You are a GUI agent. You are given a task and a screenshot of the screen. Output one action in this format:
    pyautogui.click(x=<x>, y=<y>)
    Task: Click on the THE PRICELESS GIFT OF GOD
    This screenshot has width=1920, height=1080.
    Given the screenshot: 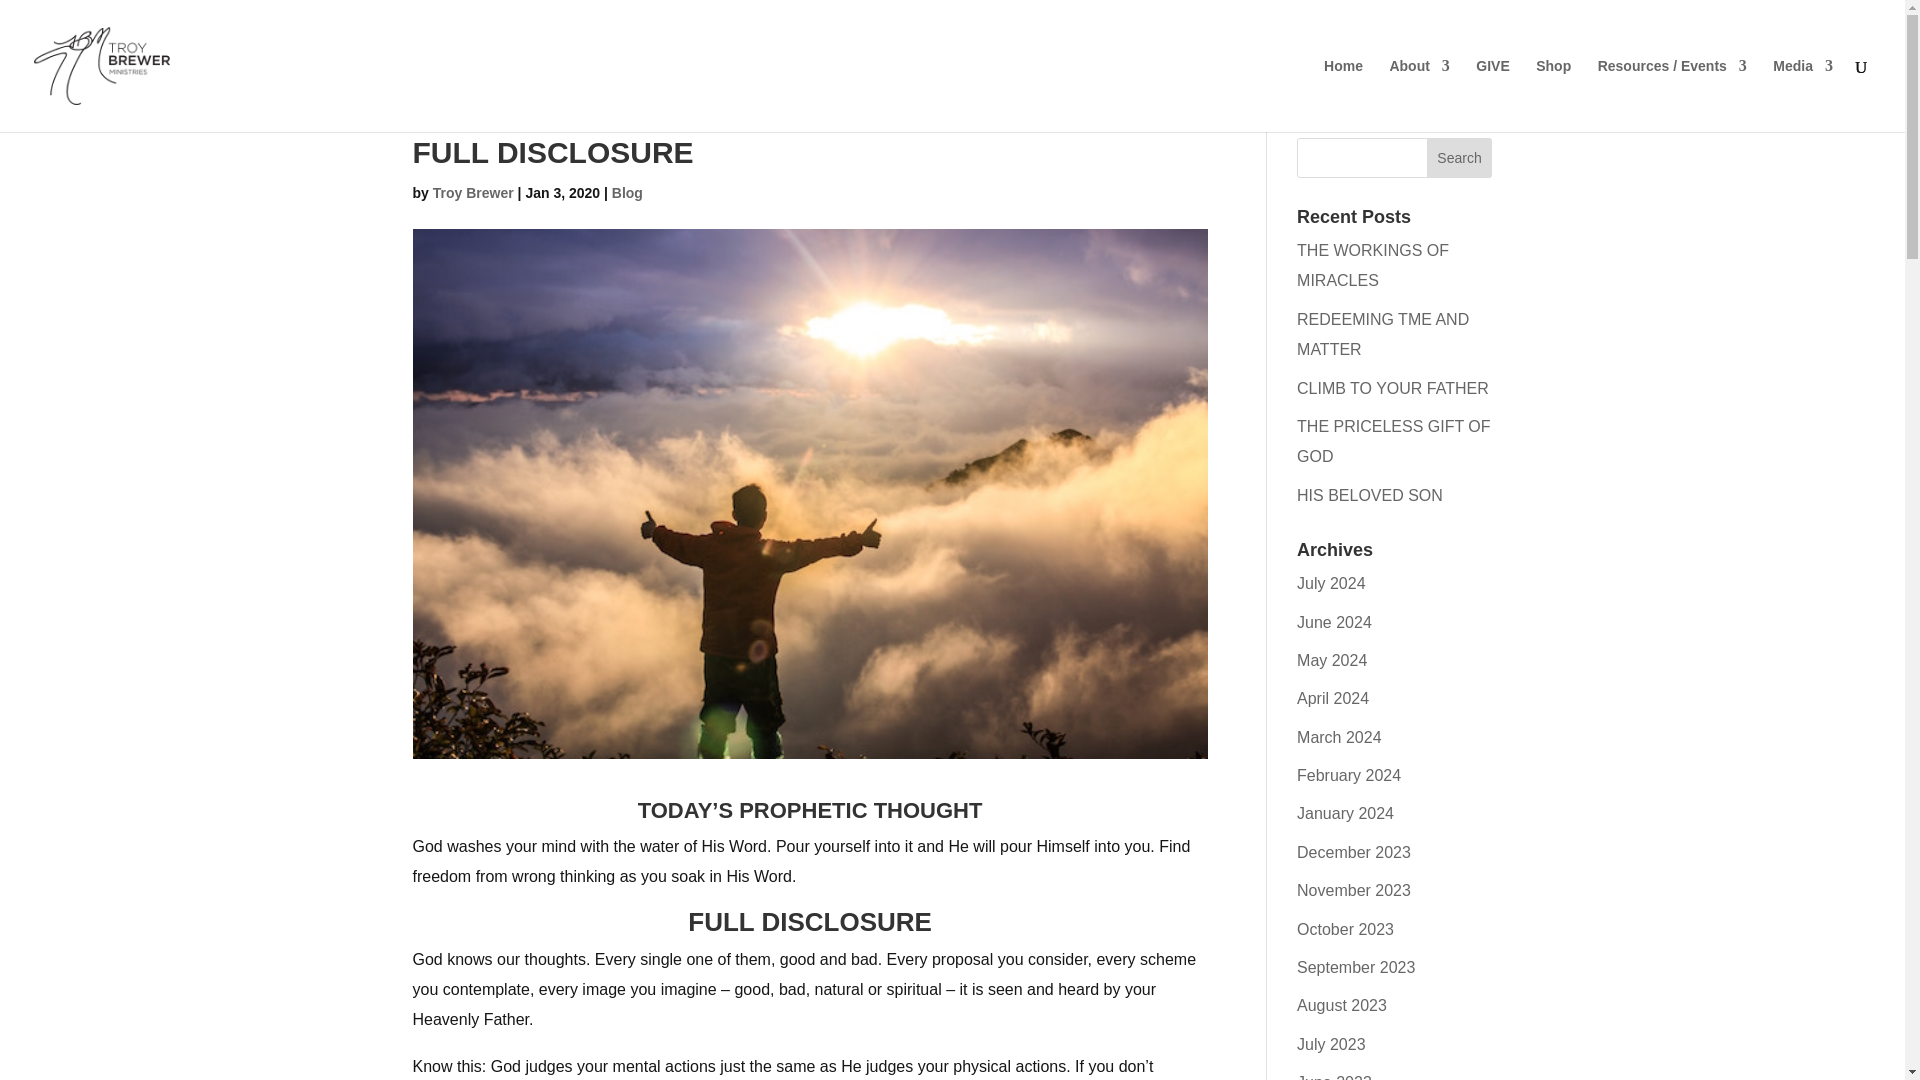 What is the action you would take?
    pyautogui.click(x=1394, y=441)
    